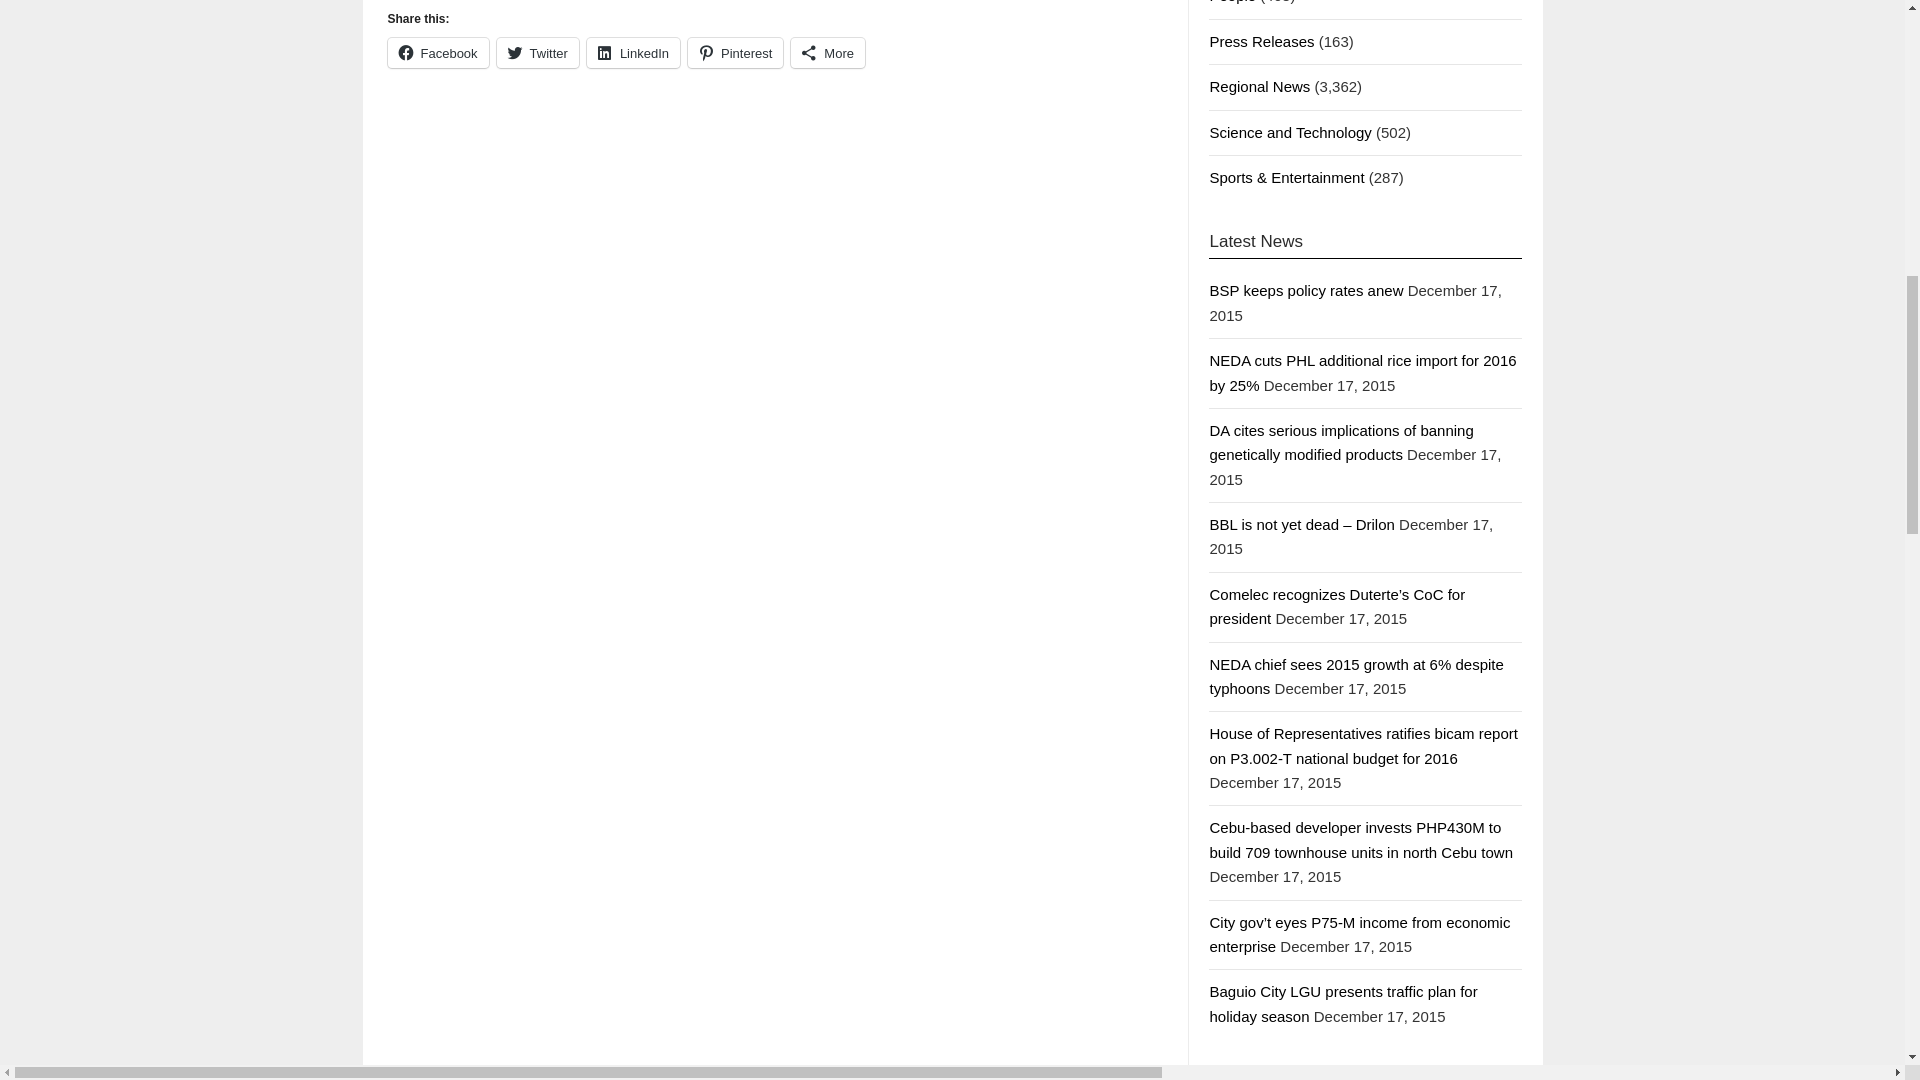 The image size is (1920, 1080). Describe the element at coordinates (538, 52) in the screenshot. I see `Twitter` at that location.